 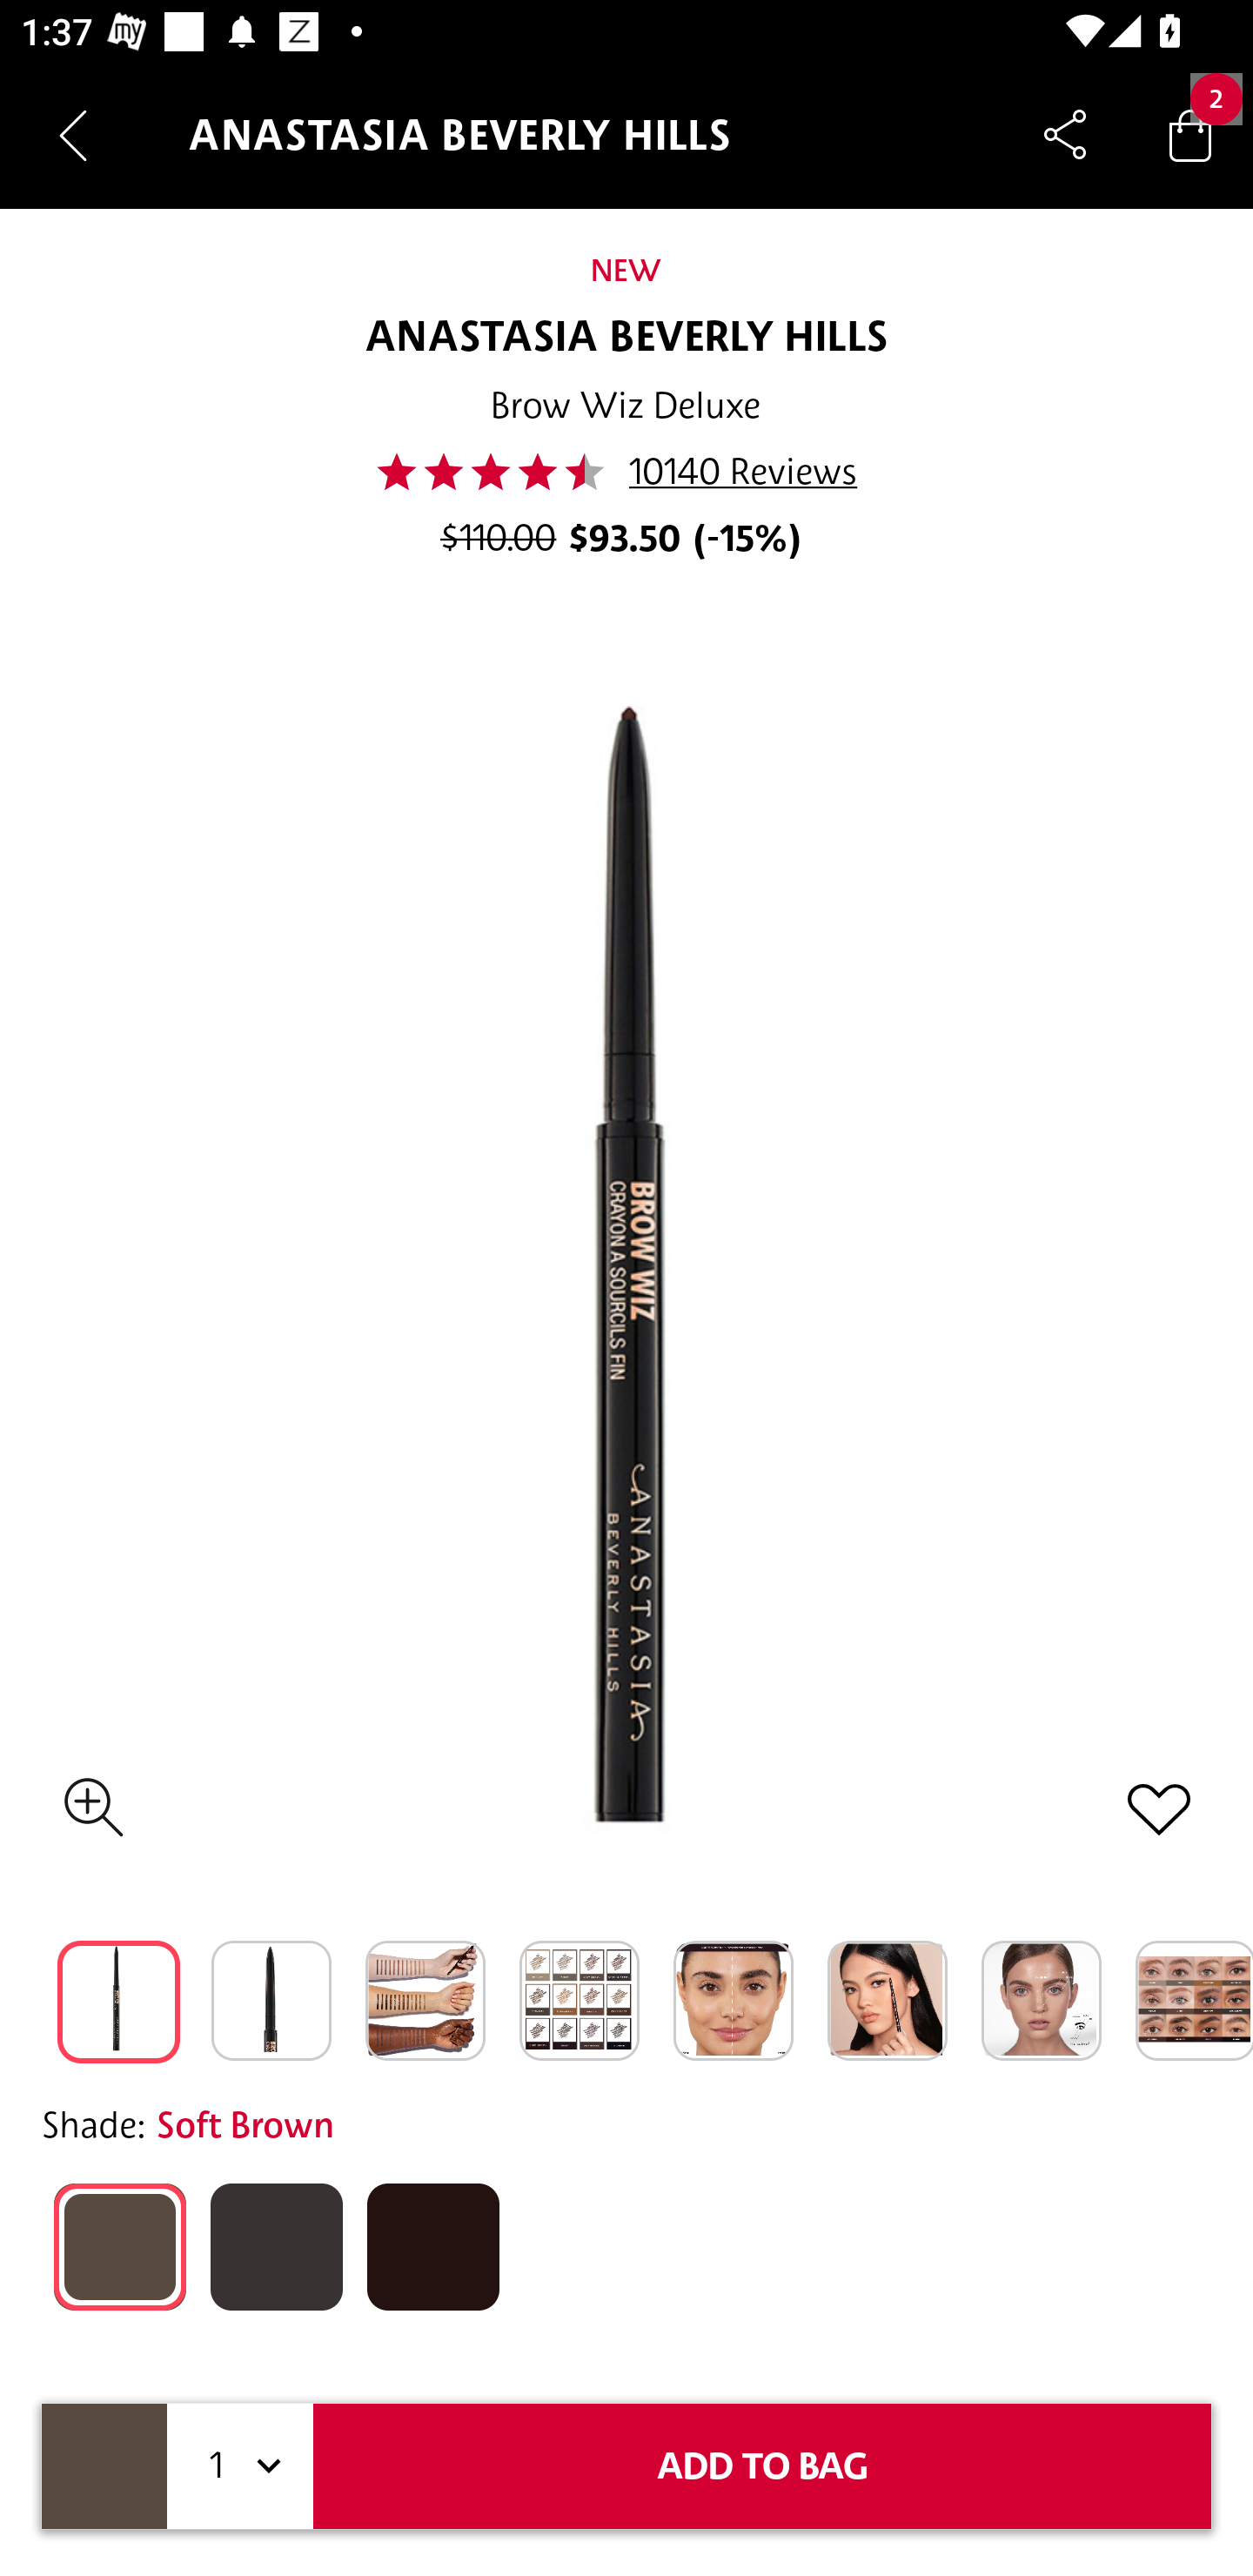 What do you see at coordinates (626, 338) in the screenshot?
I see `ANASTASIA BEVERLY HILLS` at bounding box center [626, 338].